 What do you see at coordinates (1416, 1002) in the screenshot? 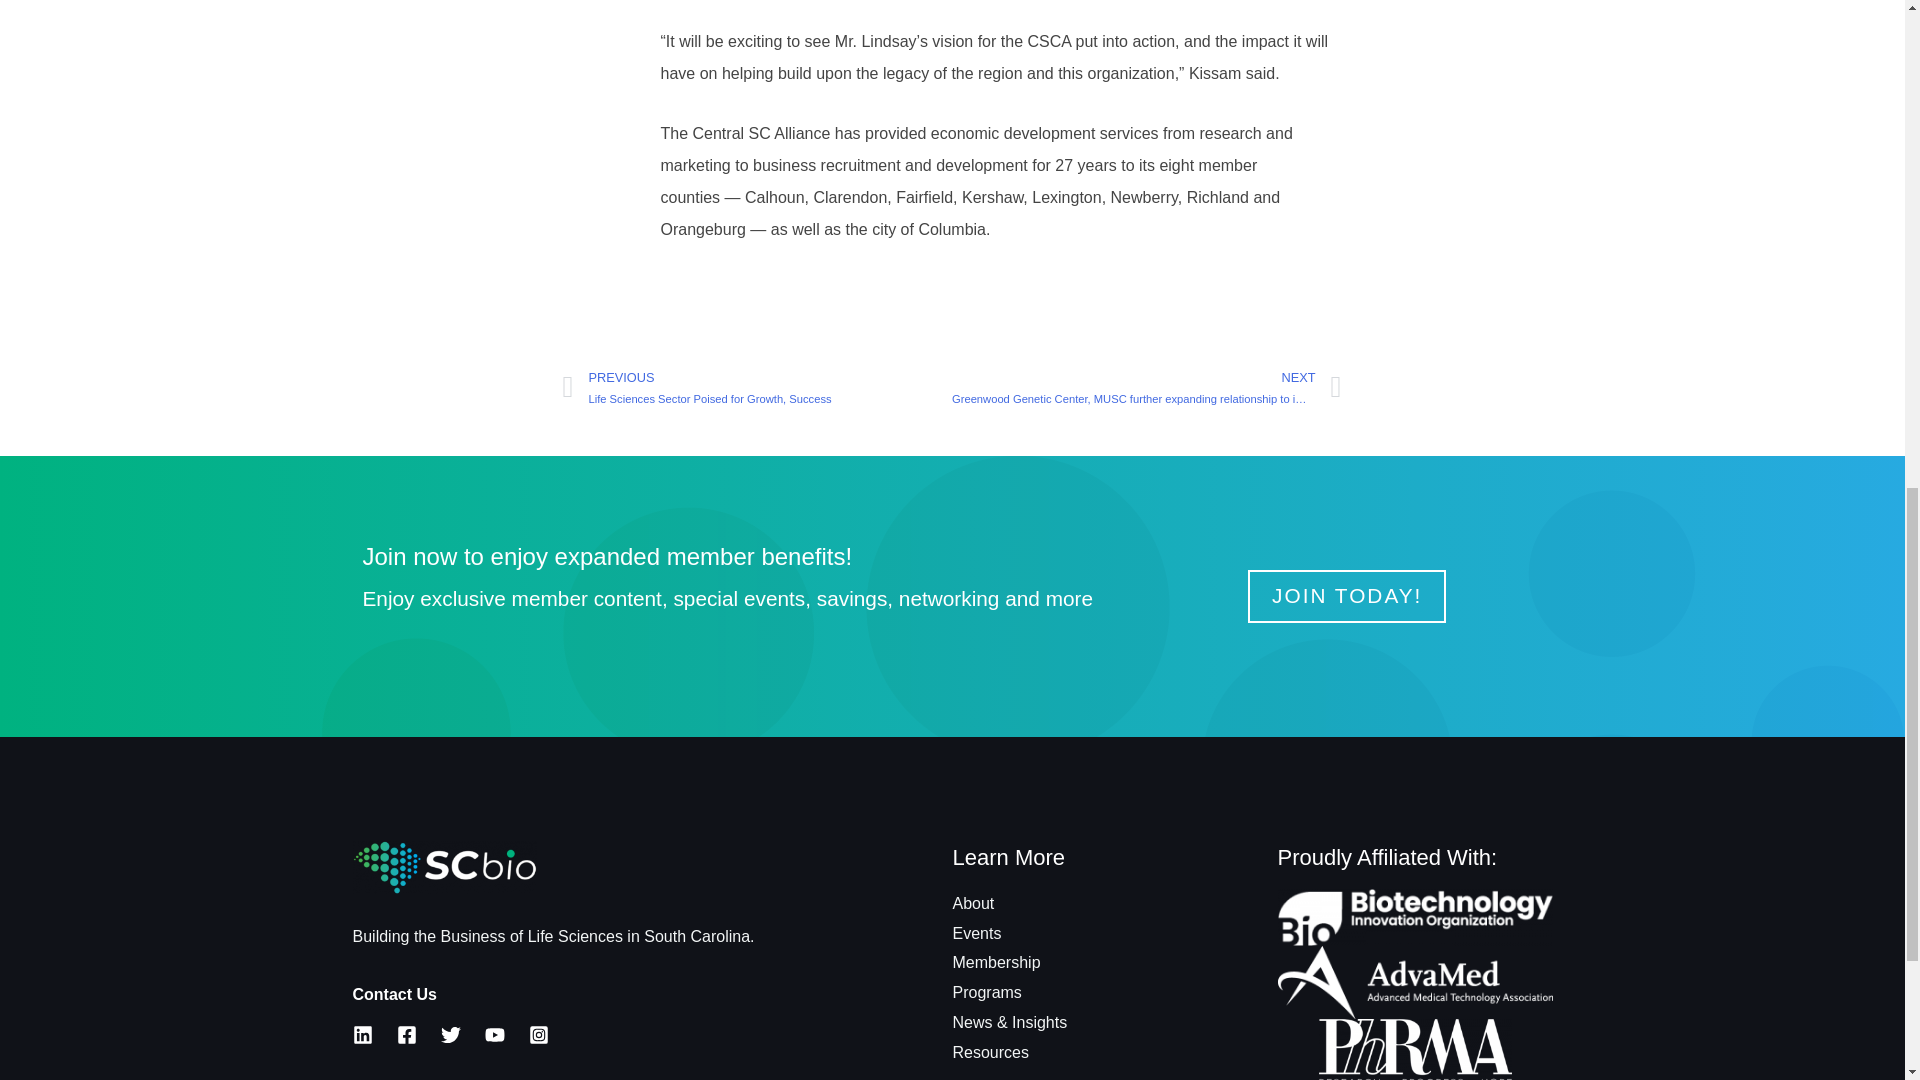
I see `AdvaMed` at bounding box center [1416, 1002].